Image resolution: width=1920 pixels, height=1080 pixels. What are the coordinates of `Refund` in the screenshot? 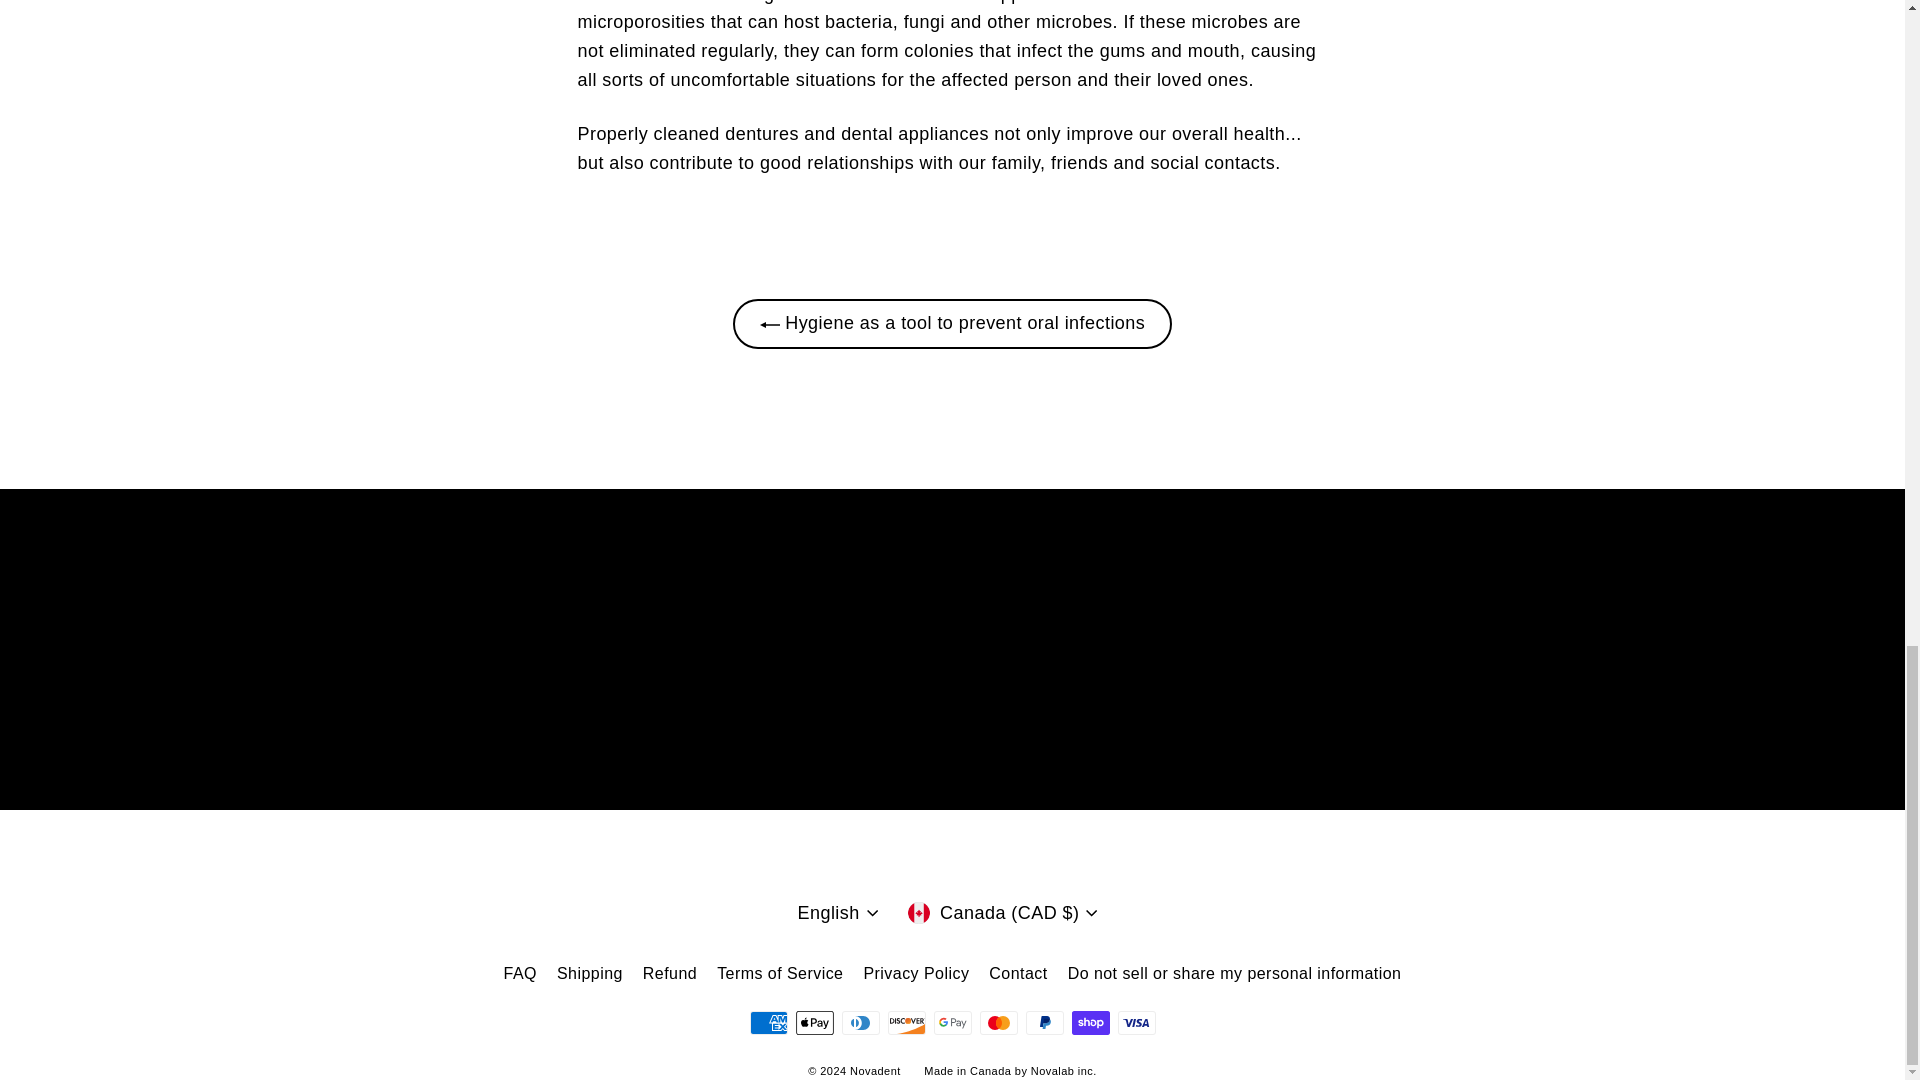 It's located at (670, 974).